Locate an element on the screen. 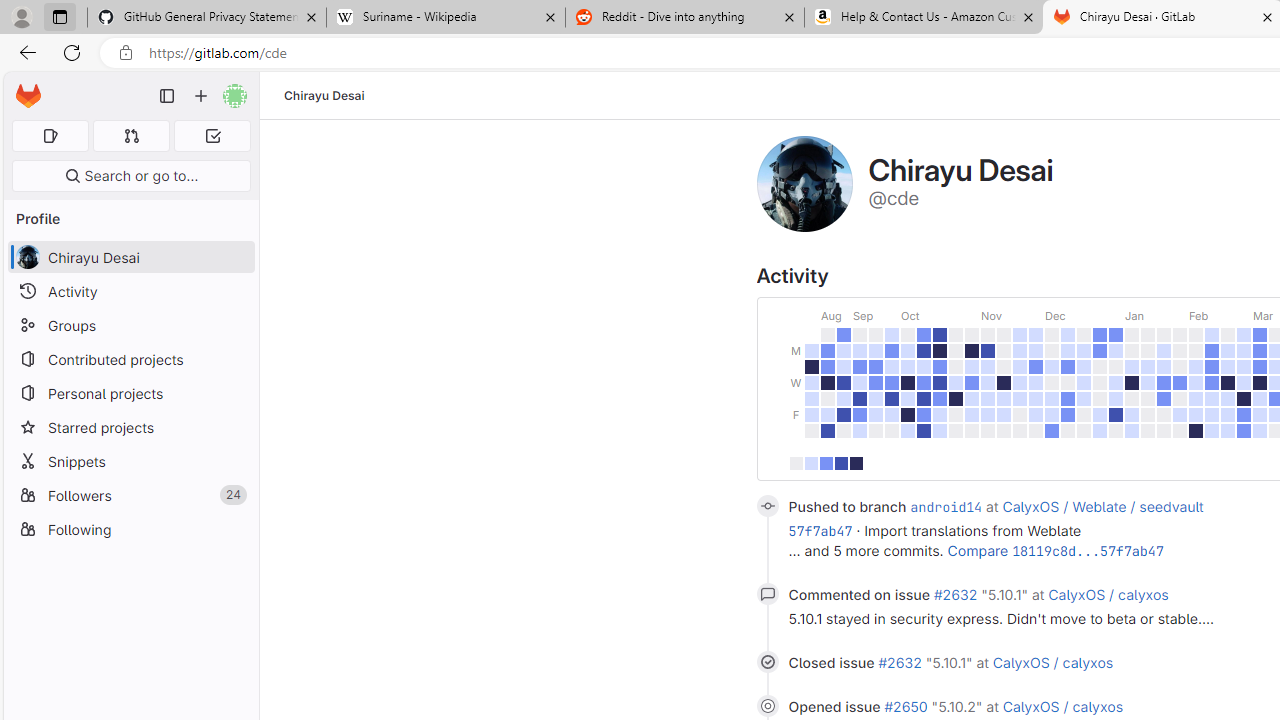 The height and width of the screenshot is (720, 1280). #2632  is located at coordinates (902, 662).